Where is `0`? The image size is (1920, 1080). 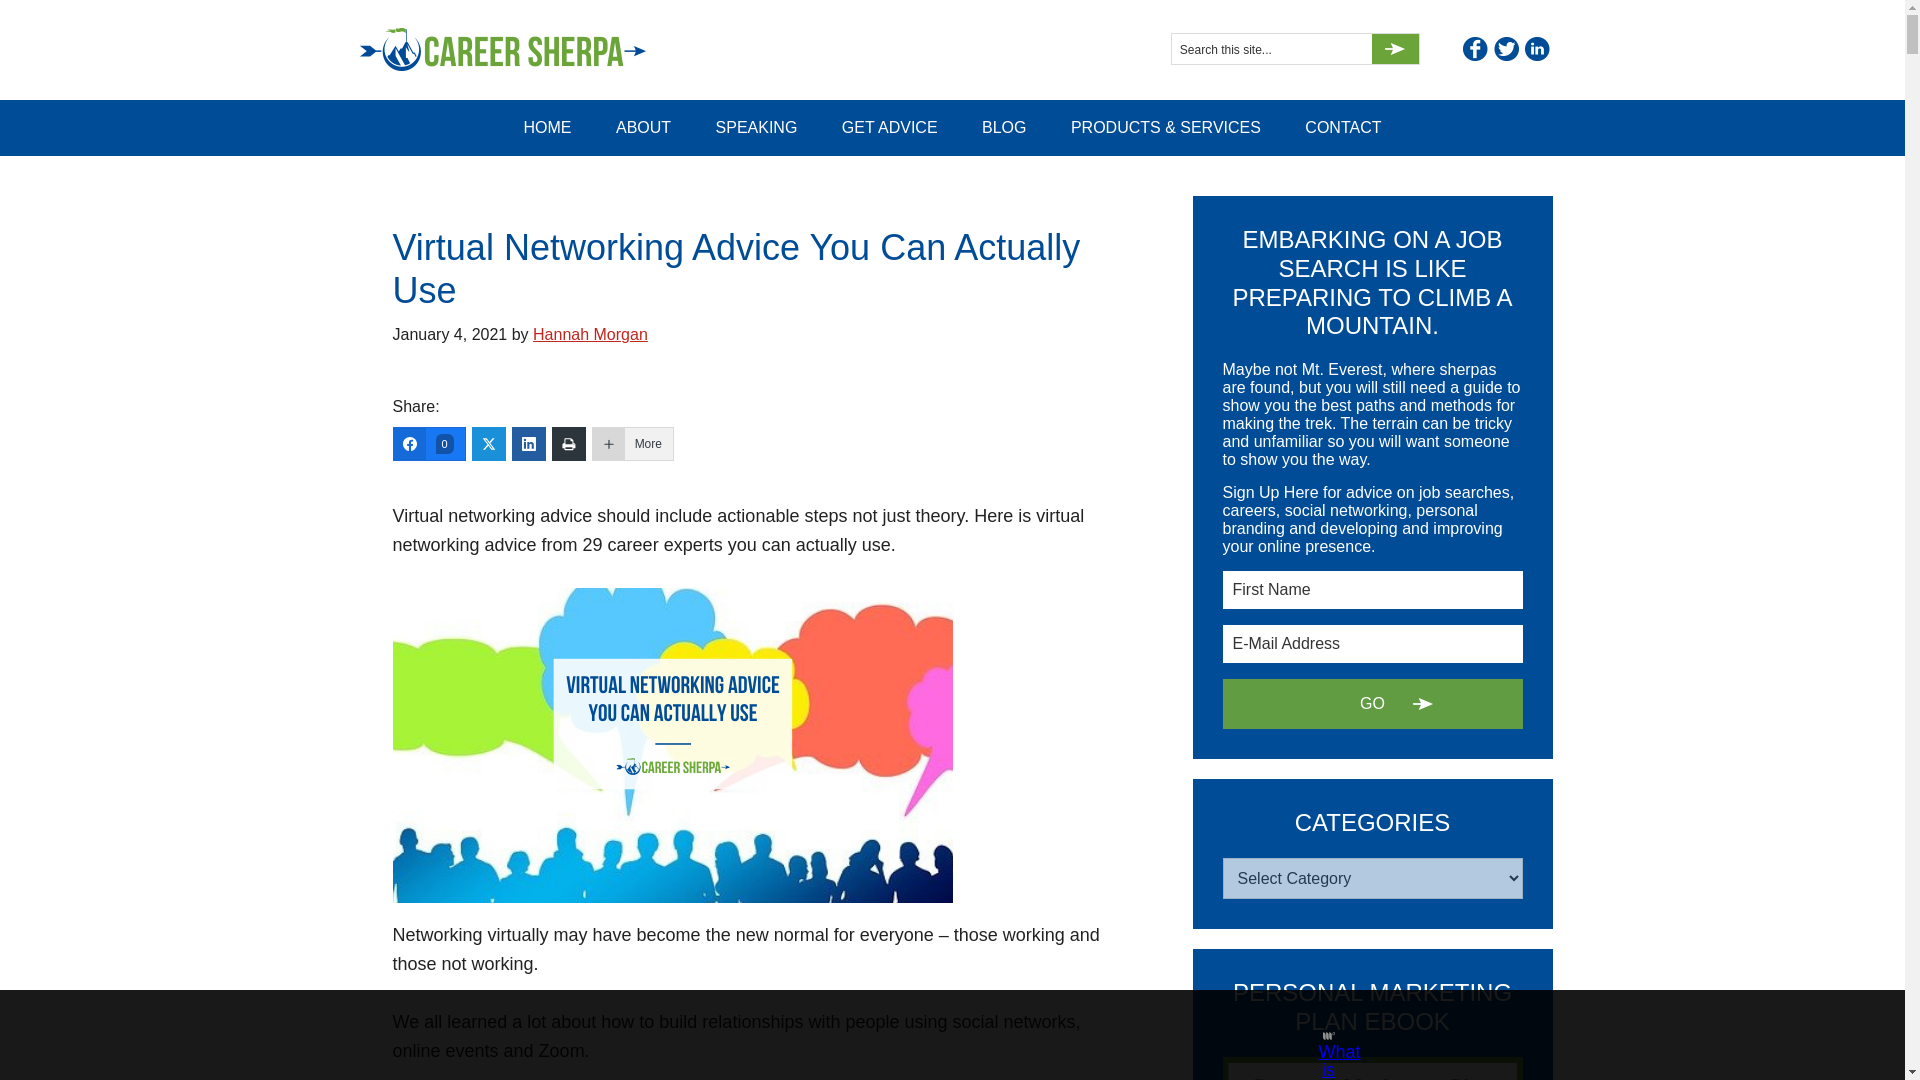 0 is located at coordinates (428, 444).